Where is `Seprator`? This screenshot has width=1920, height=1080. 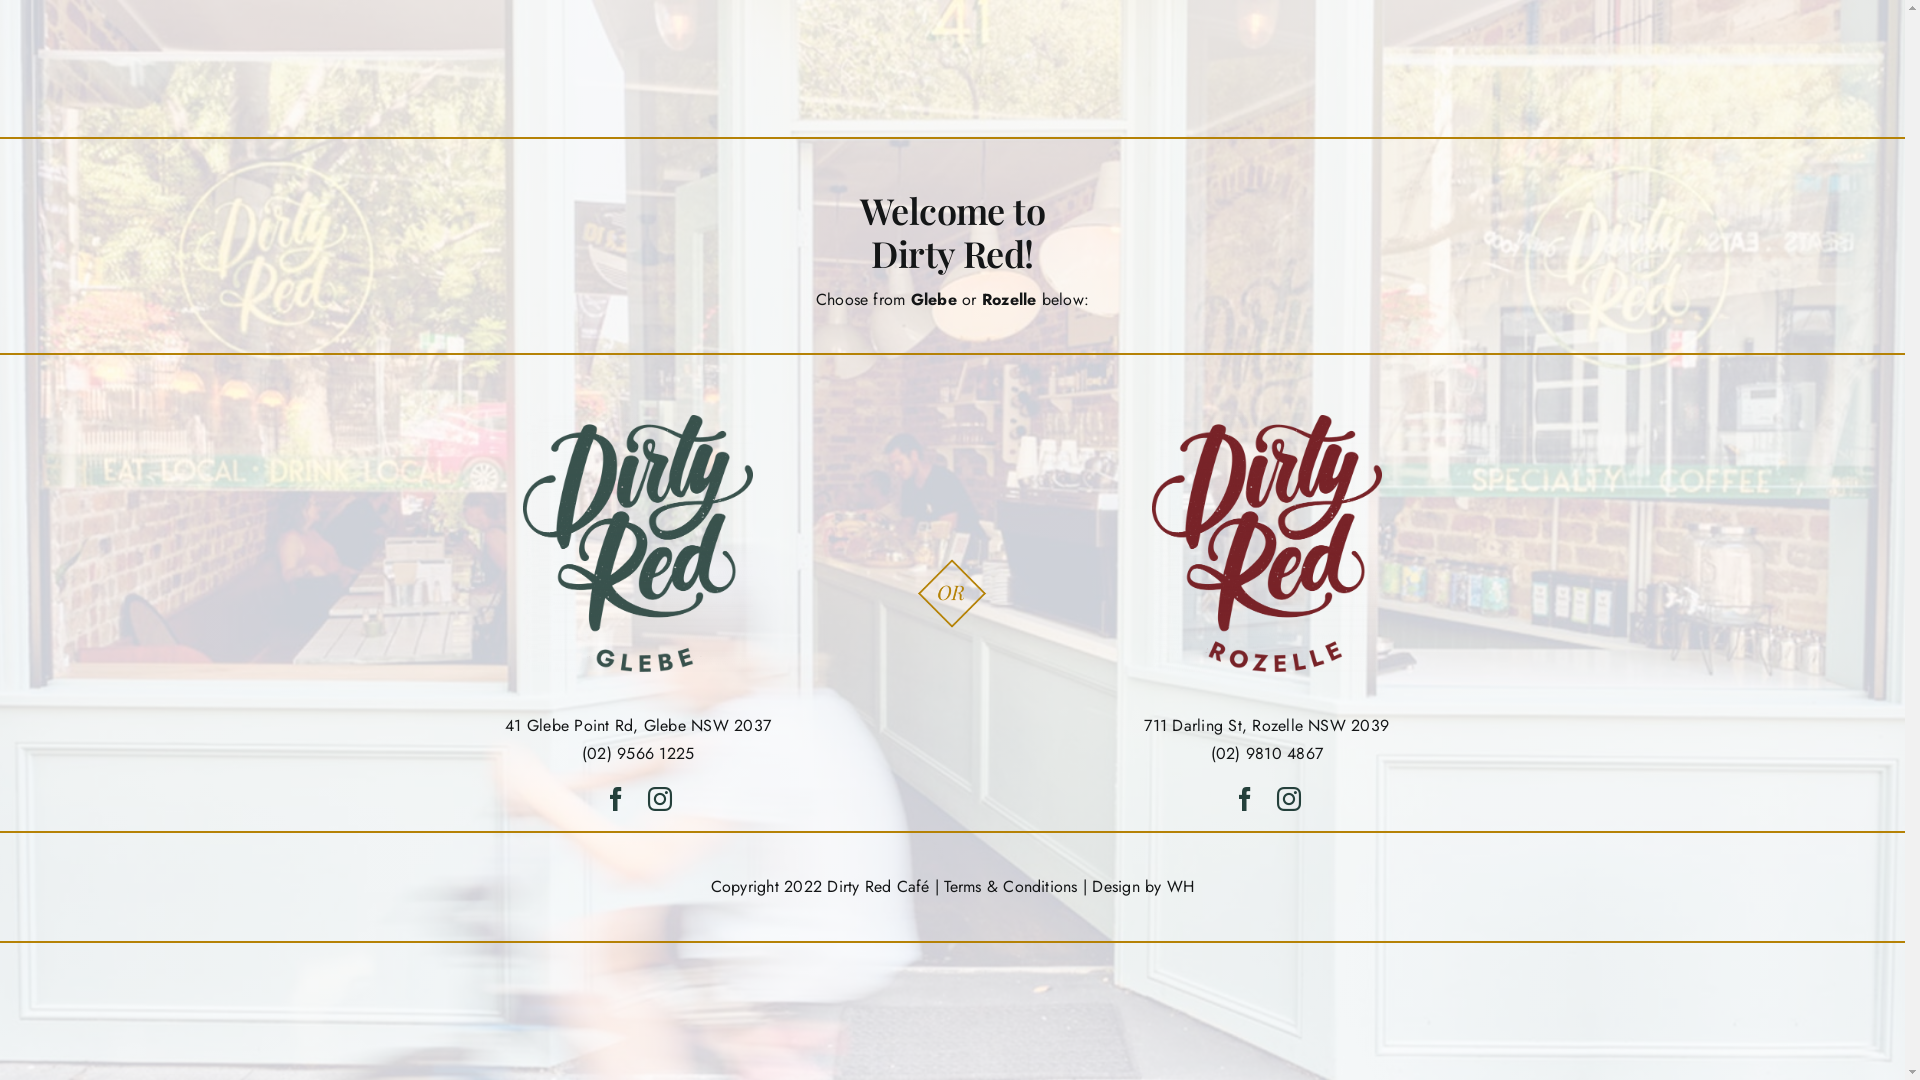 Seprator is located at coordinates (952, 594).